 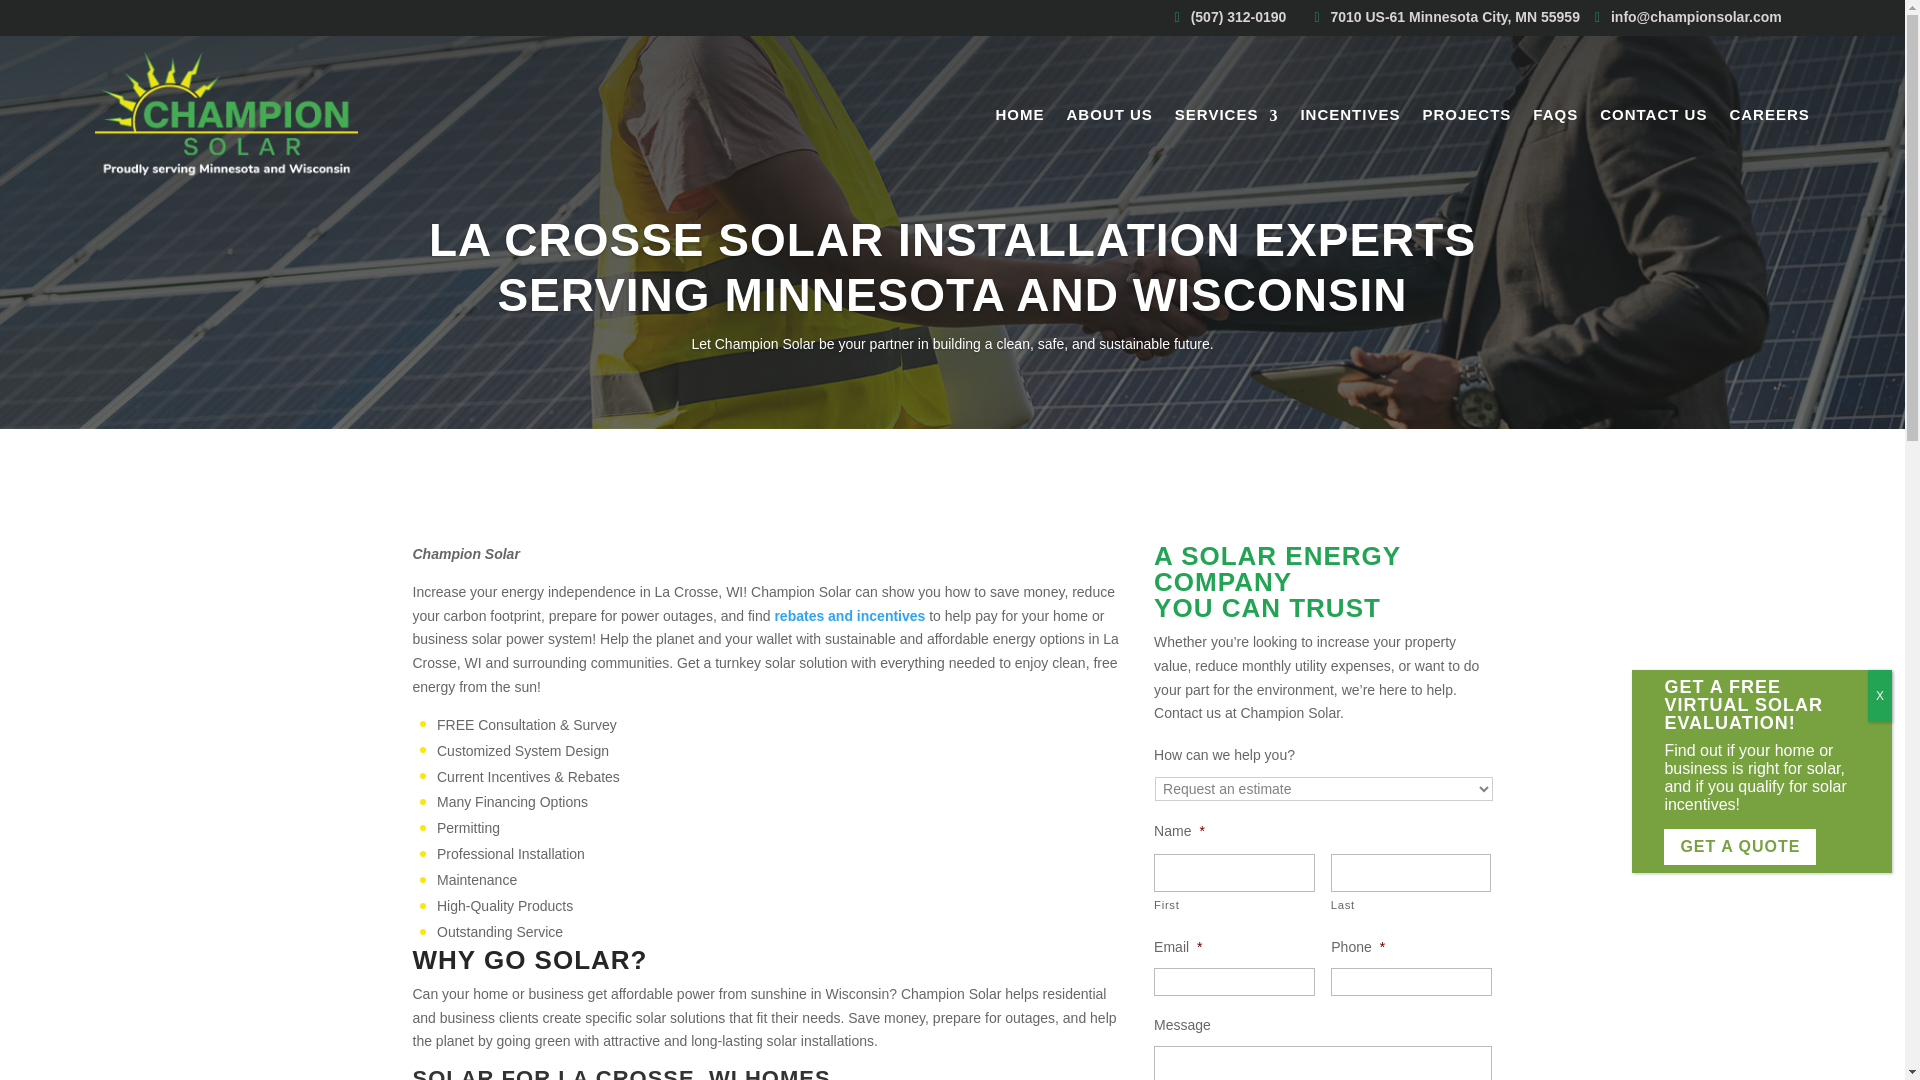 I want to click on rebates and incentives, so click(x=849, y=616).